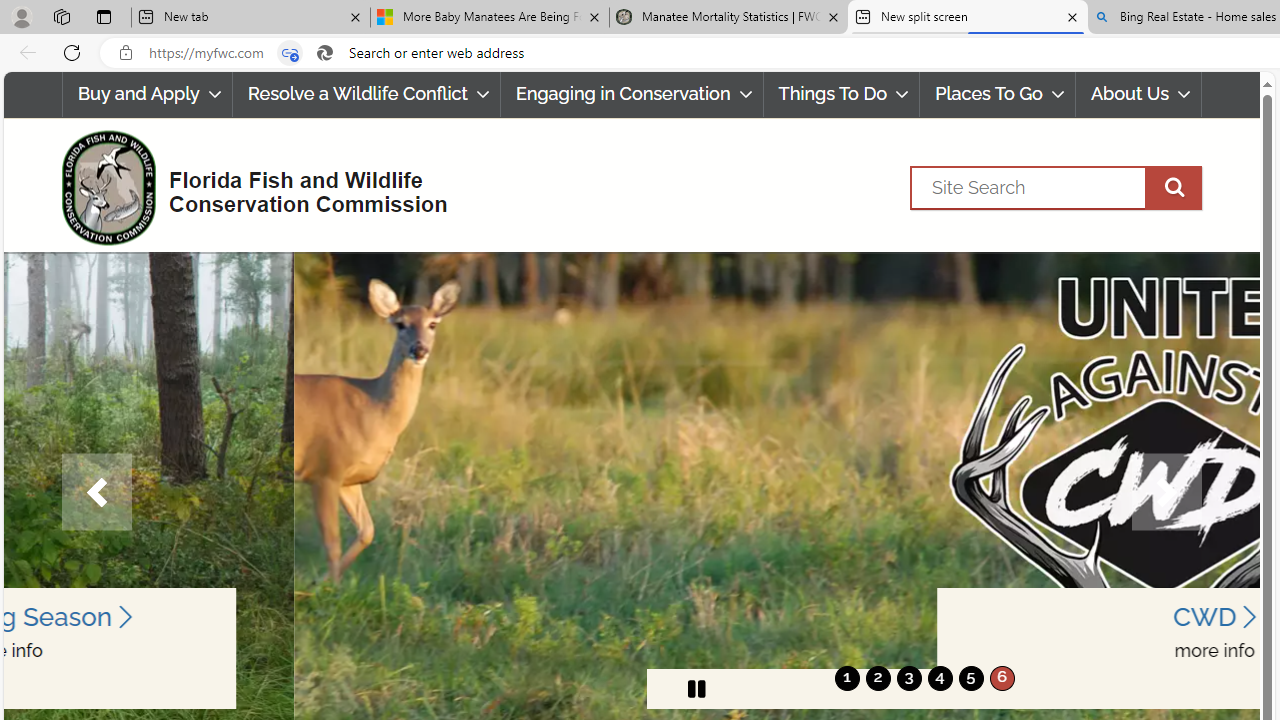  I want to click on 5, so click(970, 678).